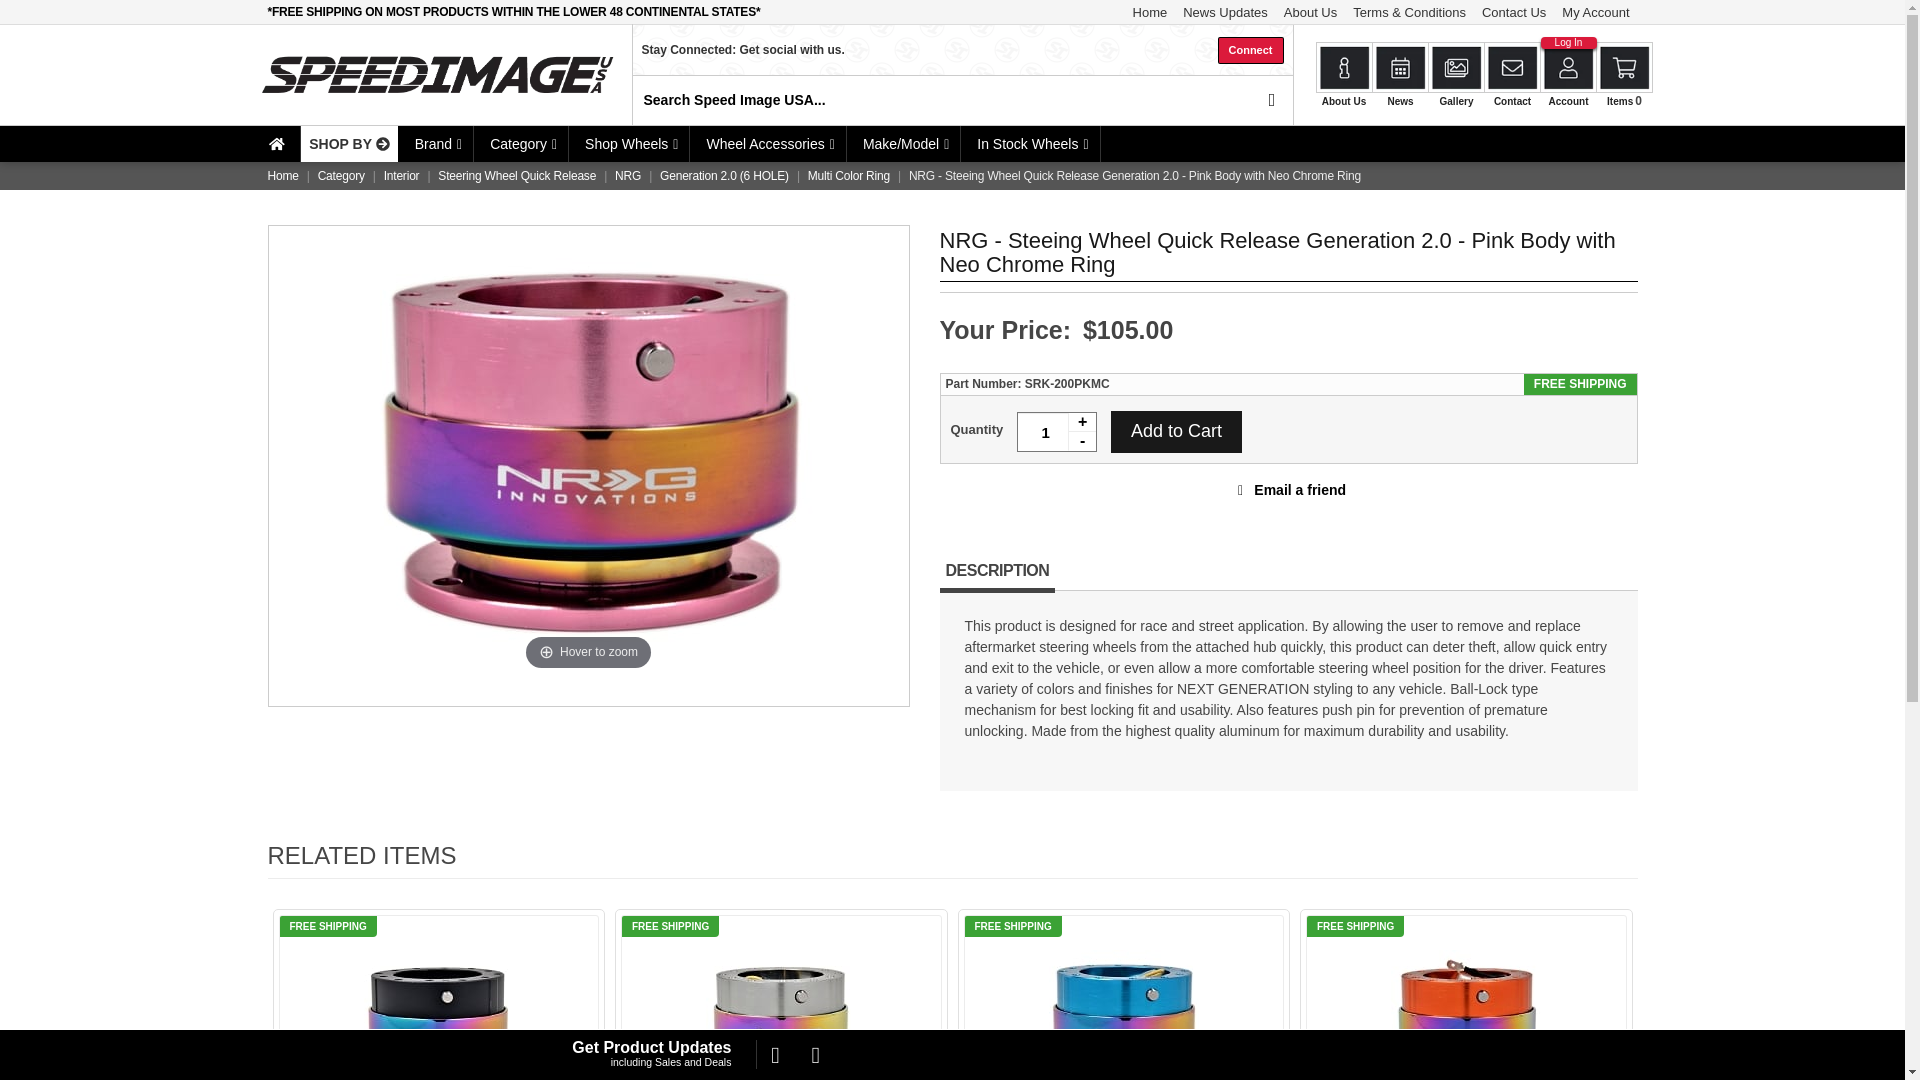  Describe the element at coordinates (774, 1055) in the screenshot. I see `Like Us on Facebook` at that location.